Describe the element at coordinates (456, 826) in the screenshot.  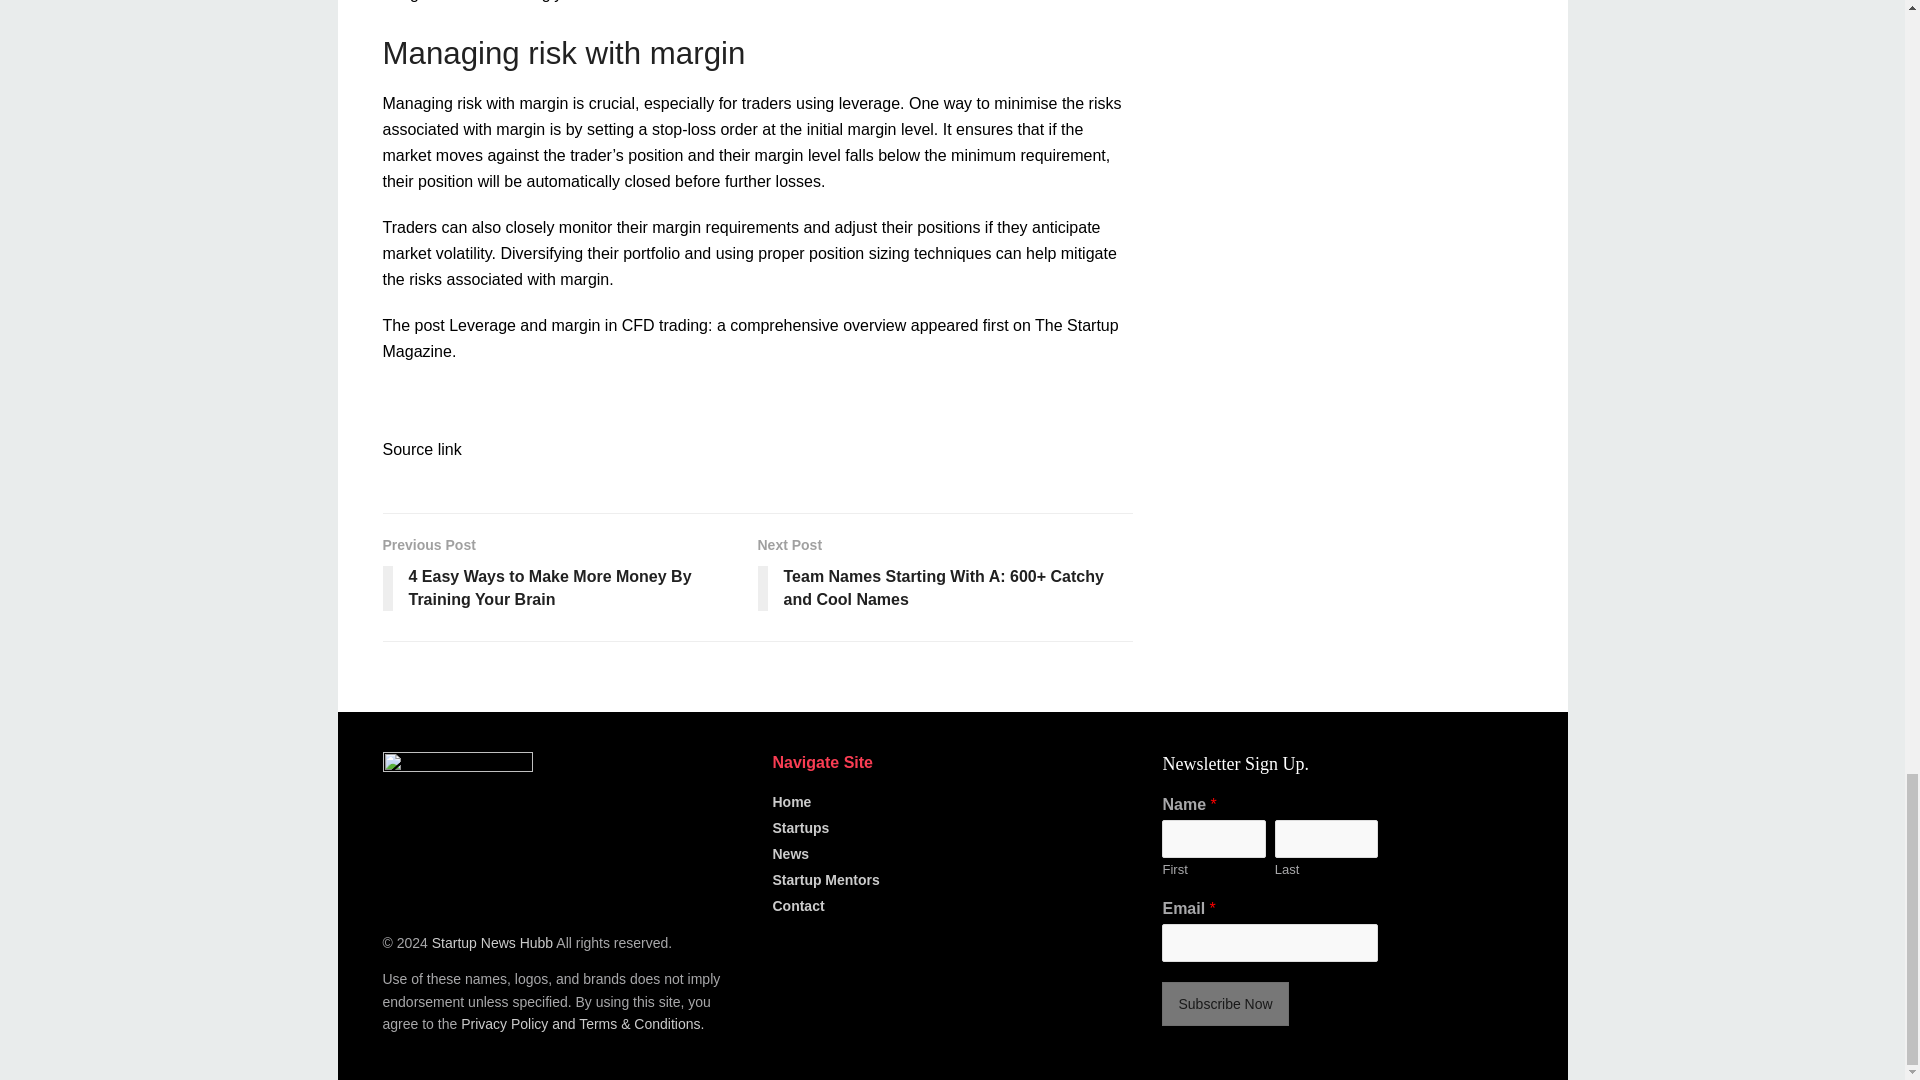
I see `startup-15` at that location.